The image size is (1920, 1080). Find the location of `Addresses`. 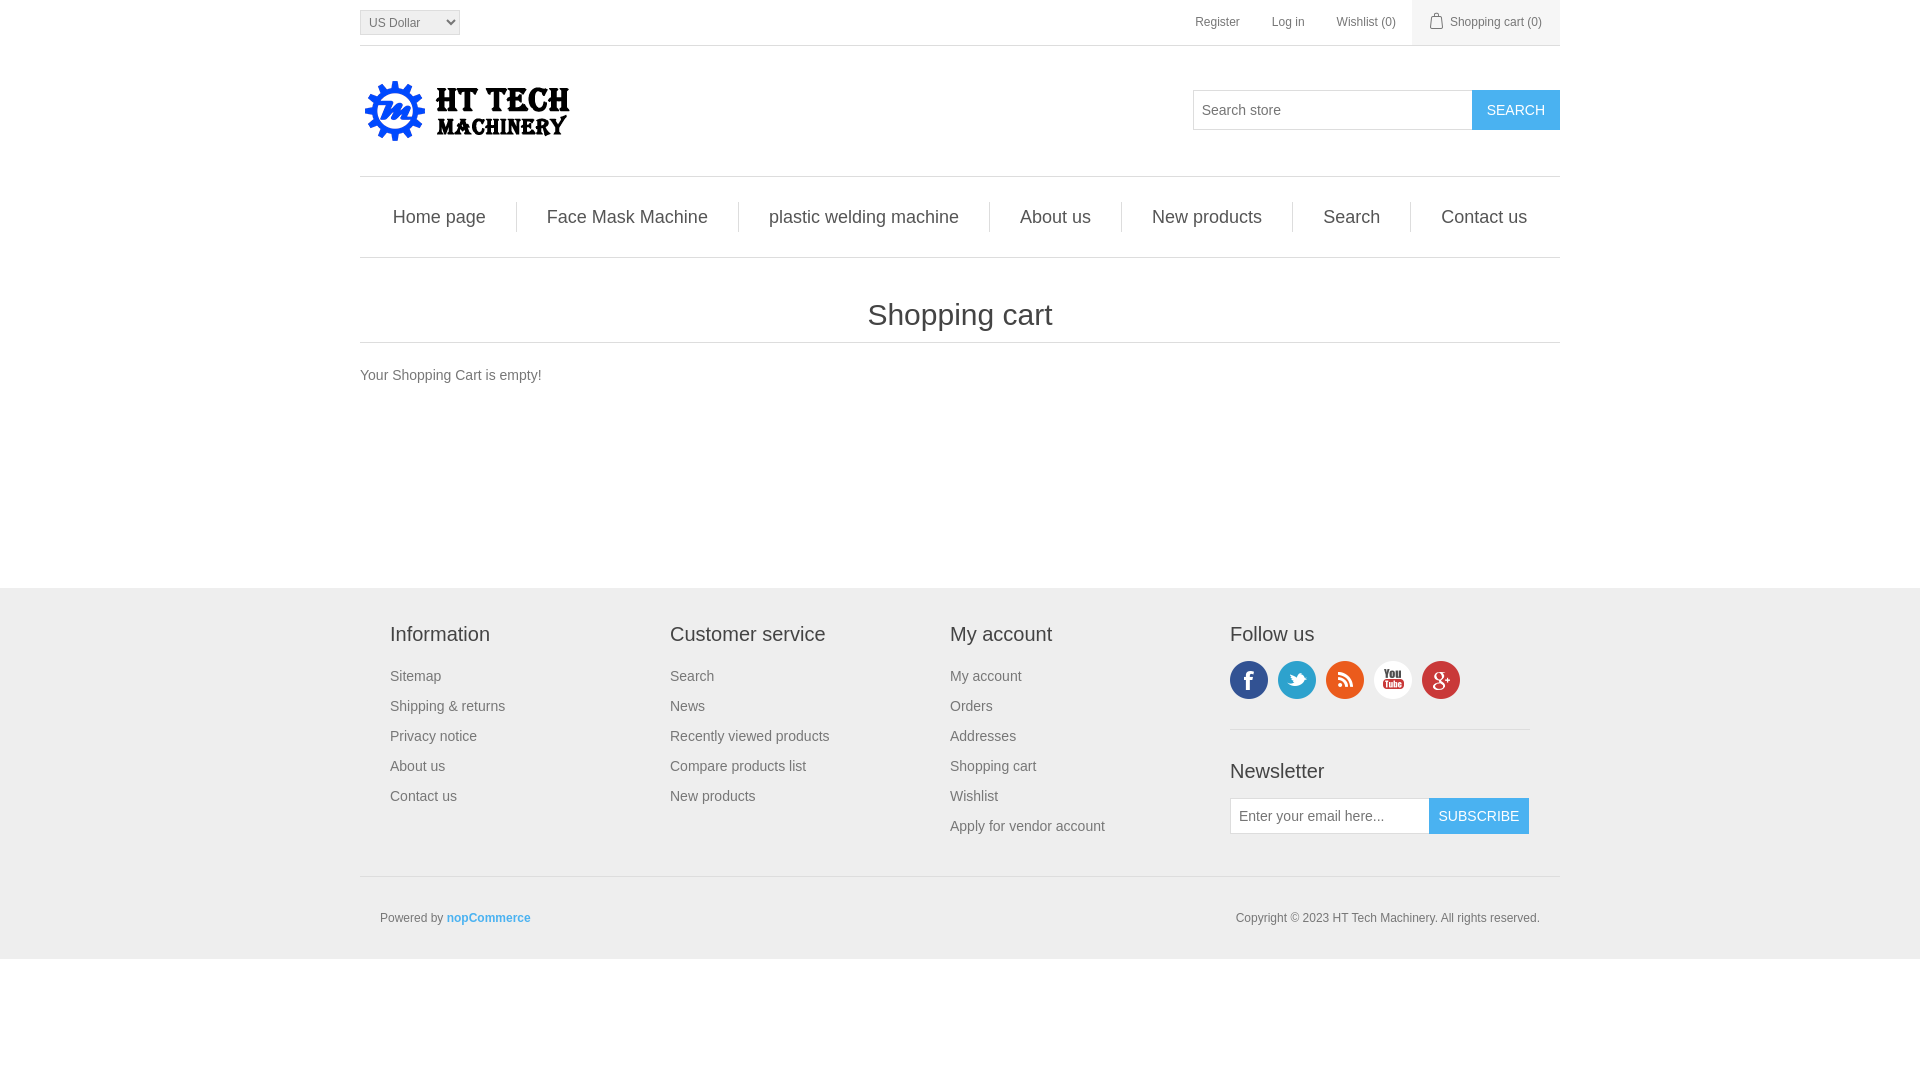

Addresses is located at coordinates (983, 736).